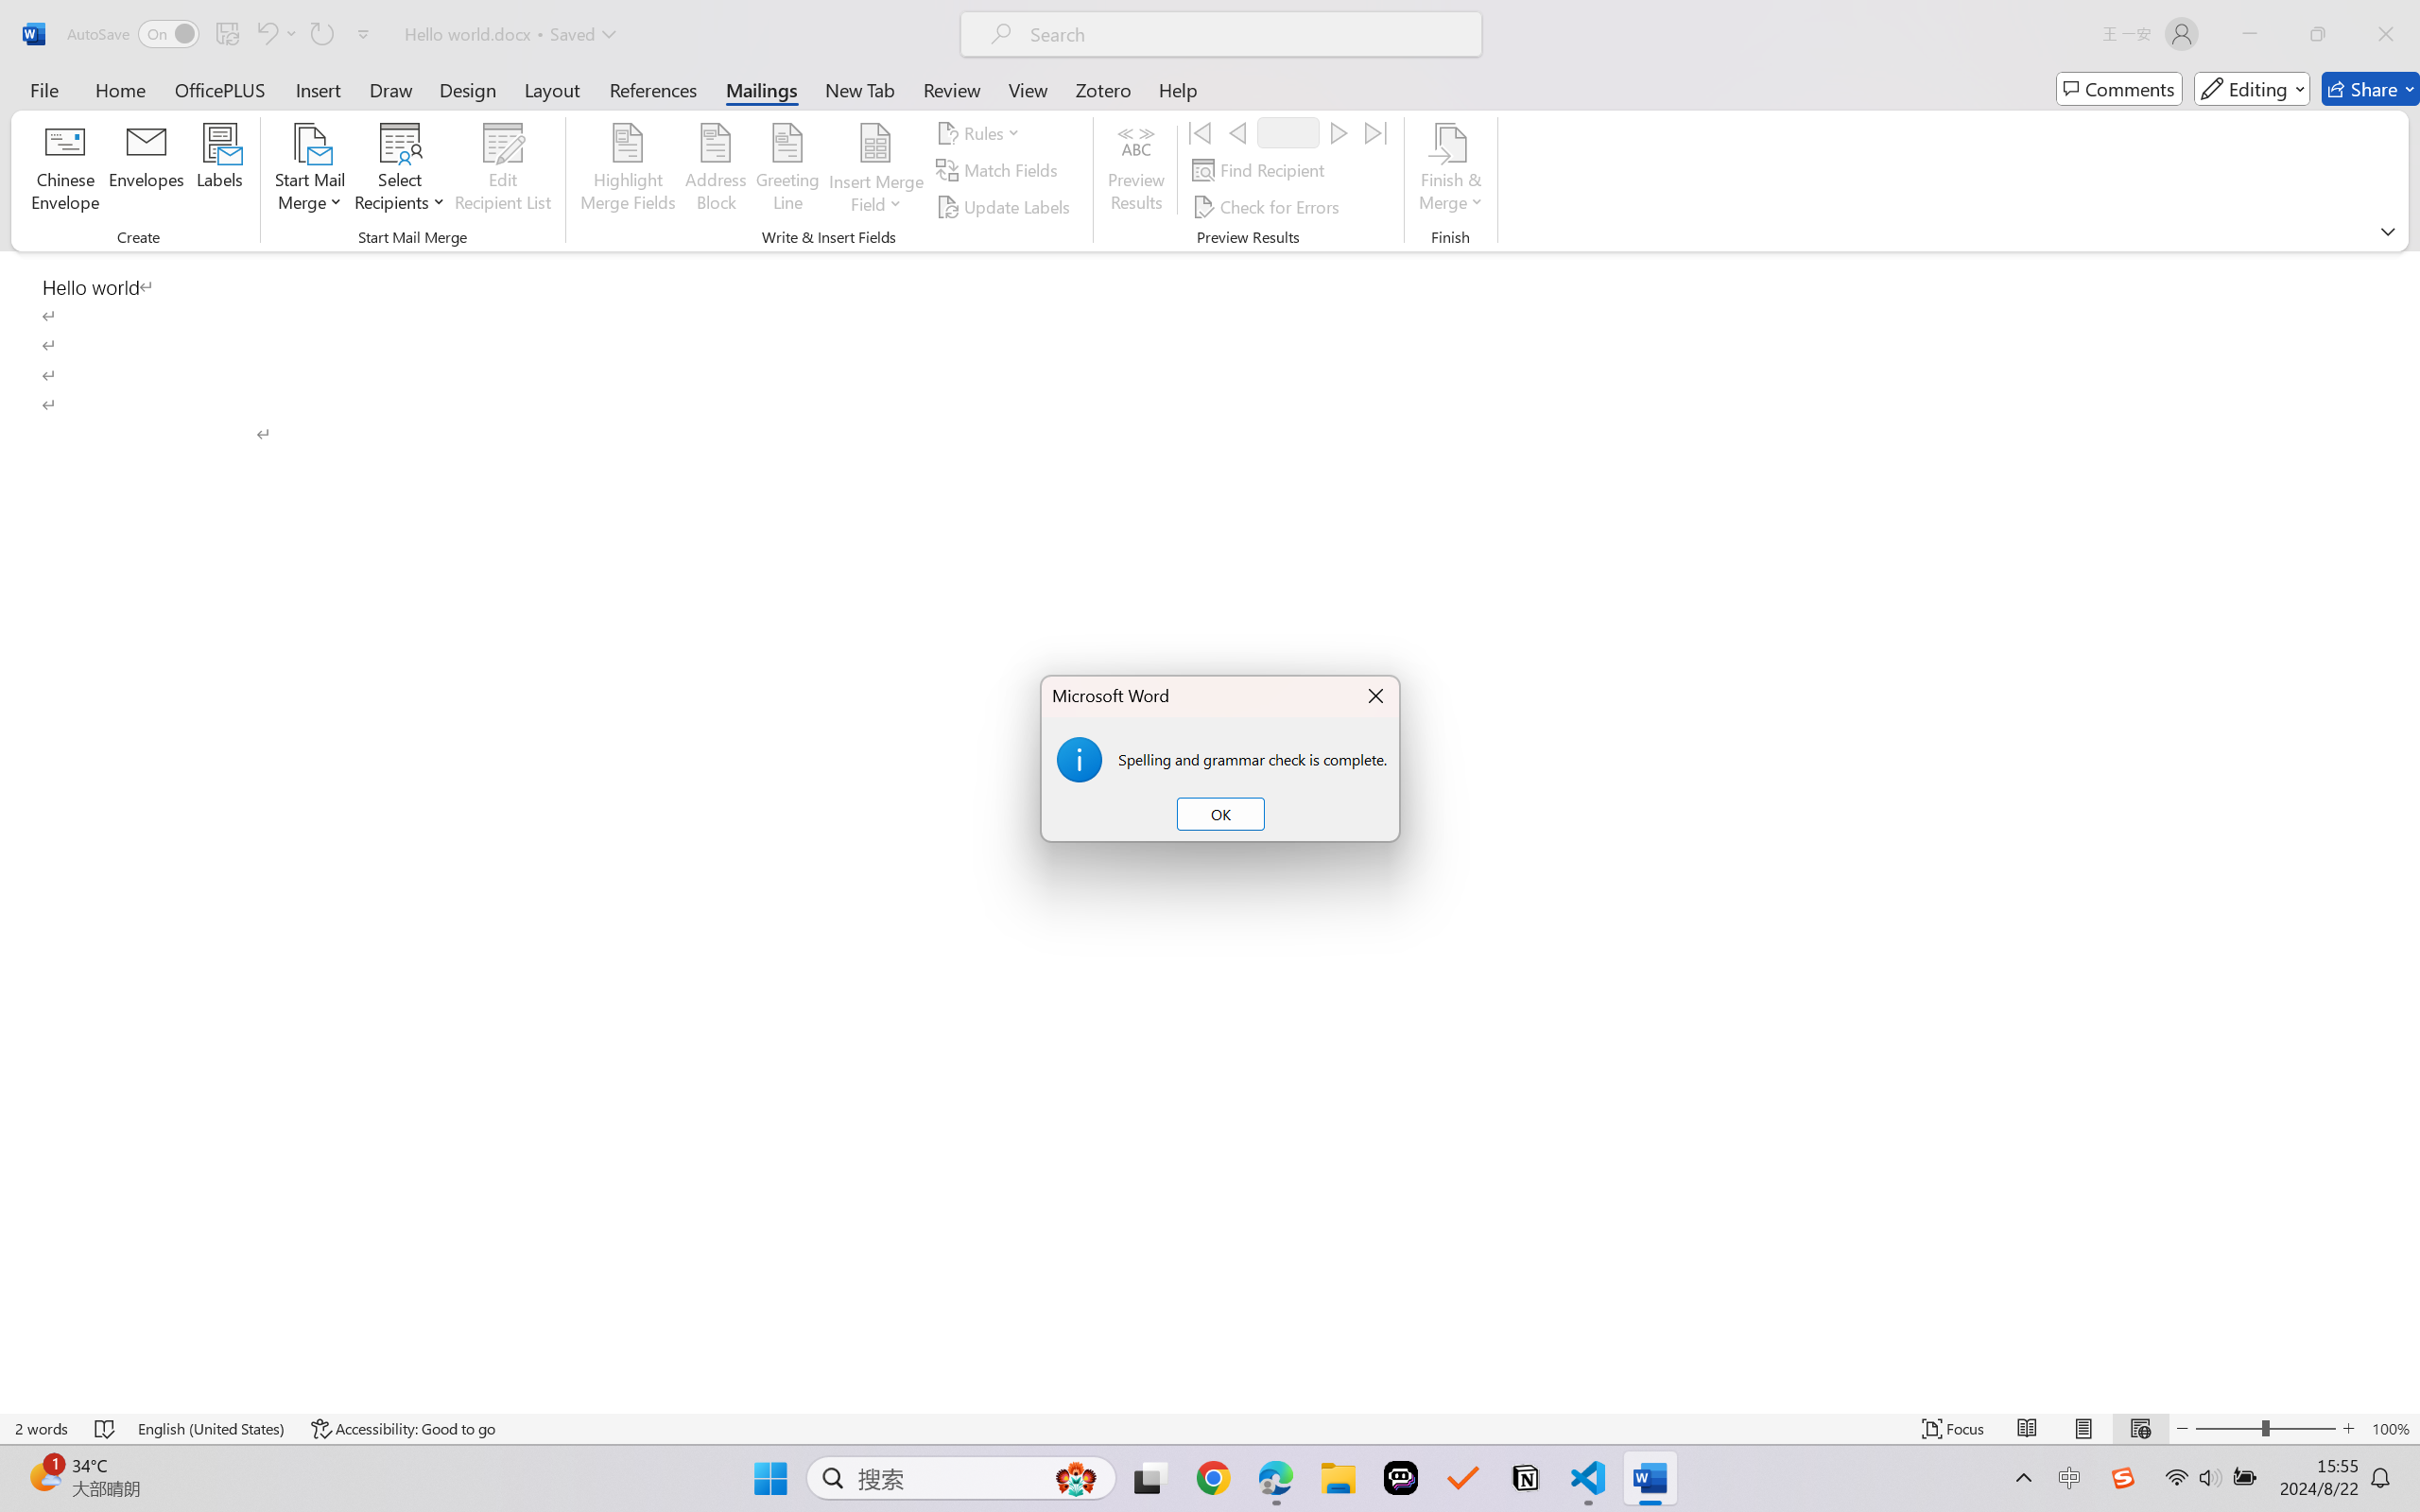 The height and width of the screenshot is (1512, 2420). I want to click on Check for Errors..., so click(1269, 206).